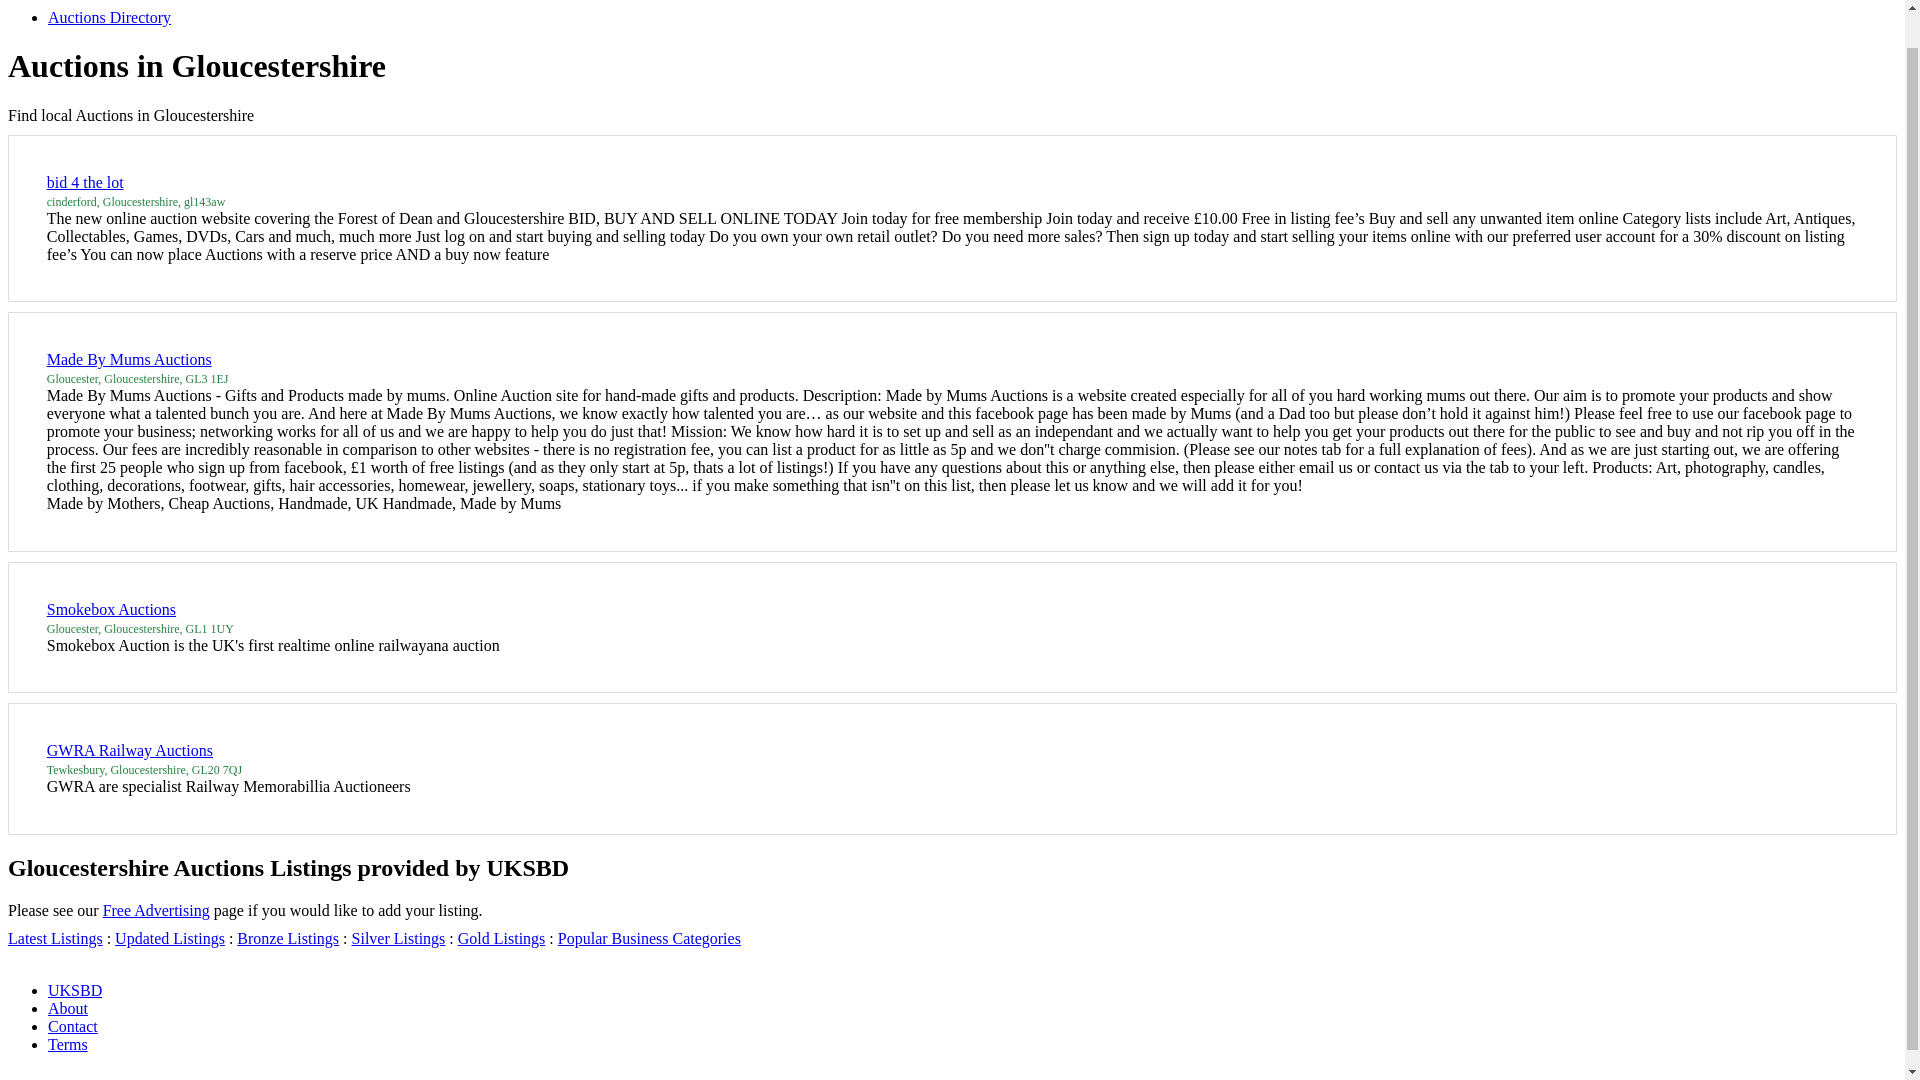  What do you see at coordinates (616, 890) in the screenshot?
I see `Bronze Listings` at bounding box center [616, 890].